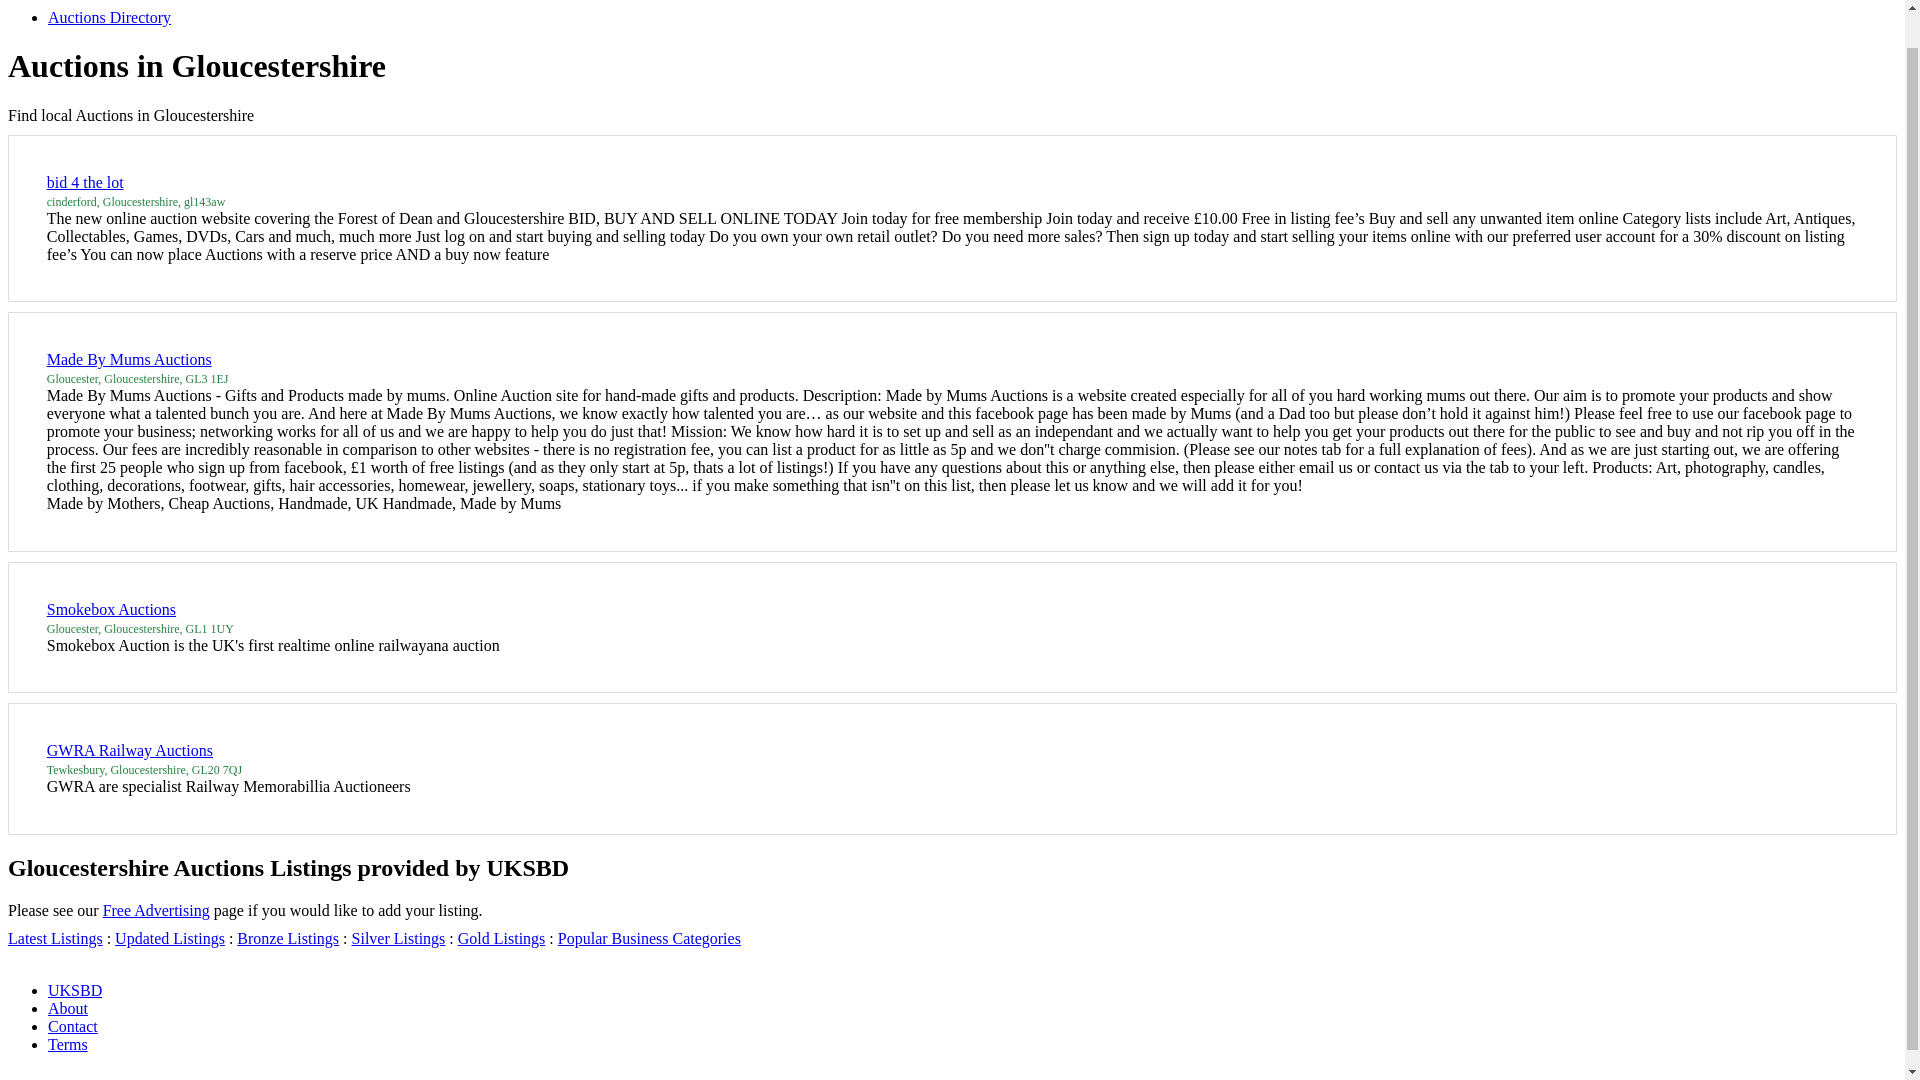  What do you see at coordinates (616, 890) in the screenshot?
I see `Bronze Listings` at bounding box center [616, 890].